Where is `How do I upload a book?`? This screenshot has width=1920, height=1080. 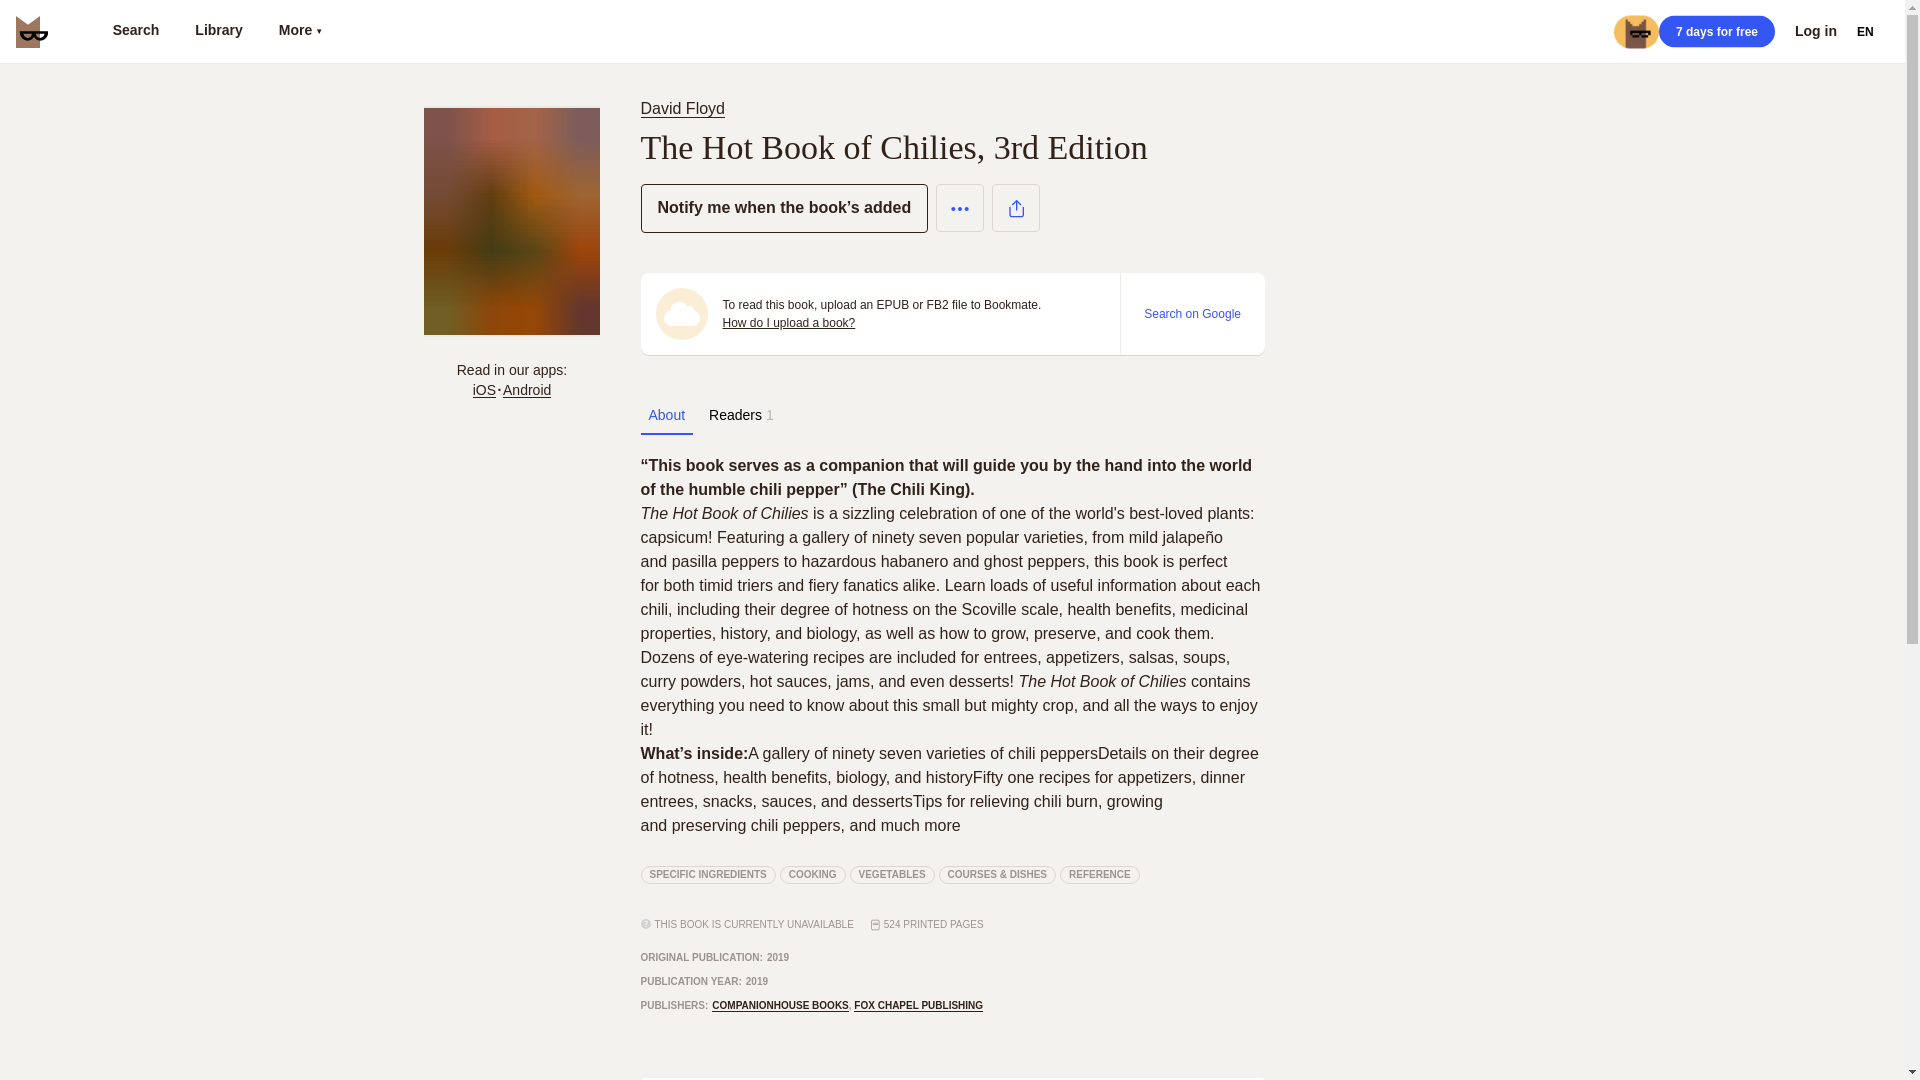 How do I upload a book? is located at coordinates (788, 322).